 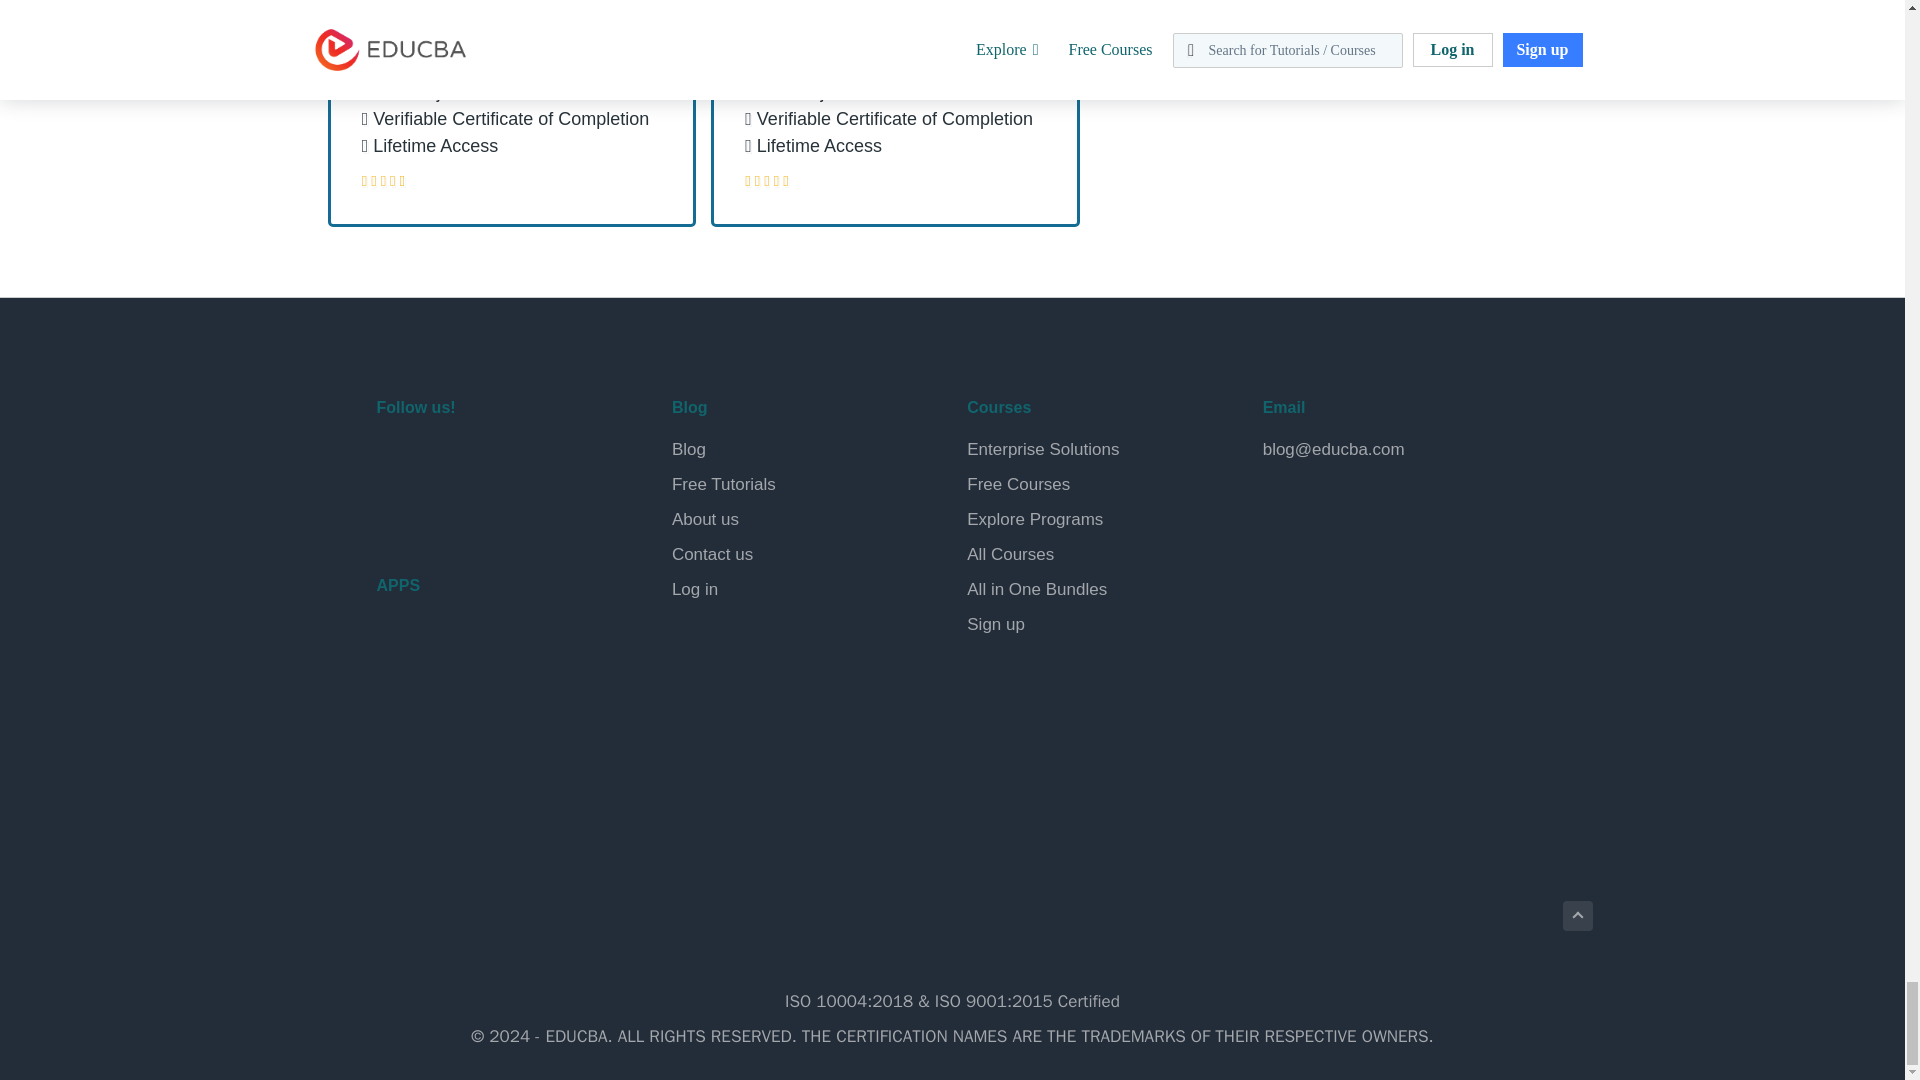 What do you see at coordinates (476, 742) in the screenshot?
I see `EDUCBA iOS App` at bounding box center [476, 742].